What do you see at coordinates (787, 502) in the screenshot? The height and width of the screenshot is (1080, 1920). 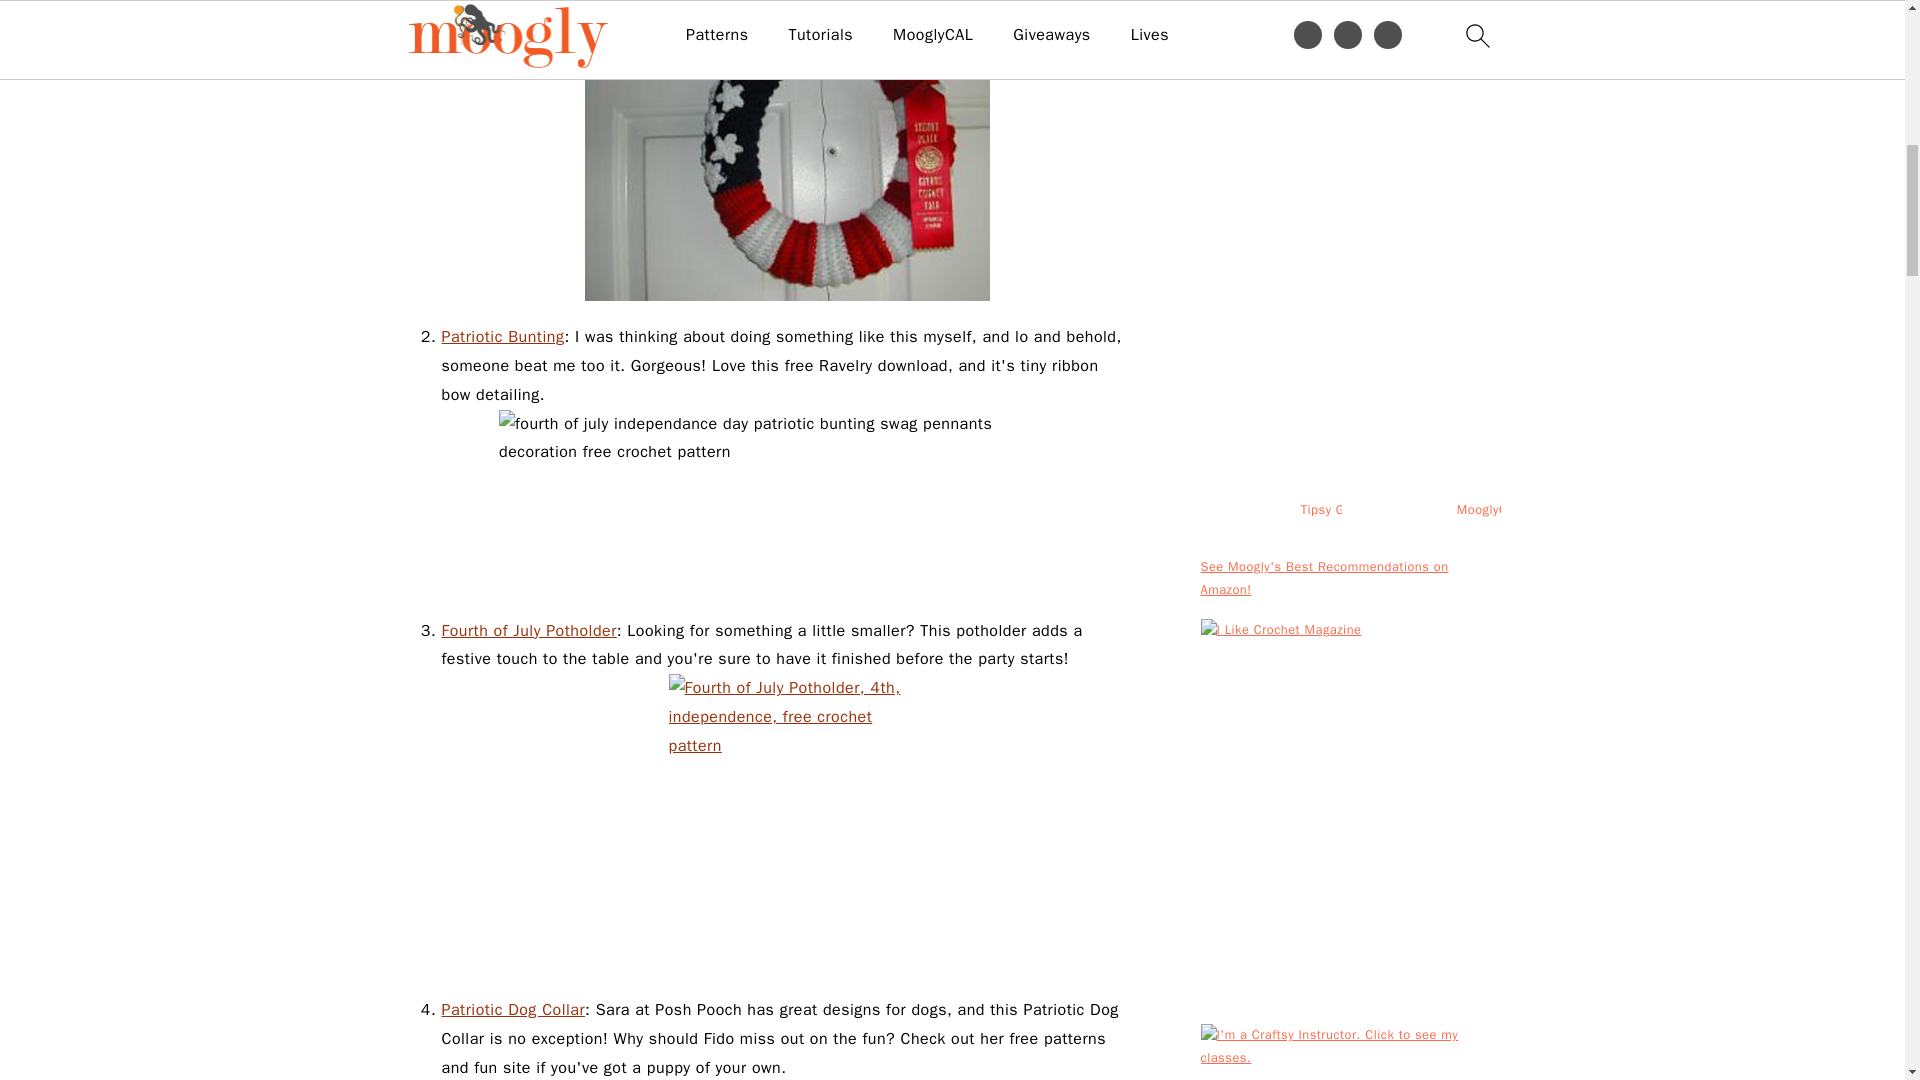 I see `Patriotic Bunting` at bounding box center [787, 502].